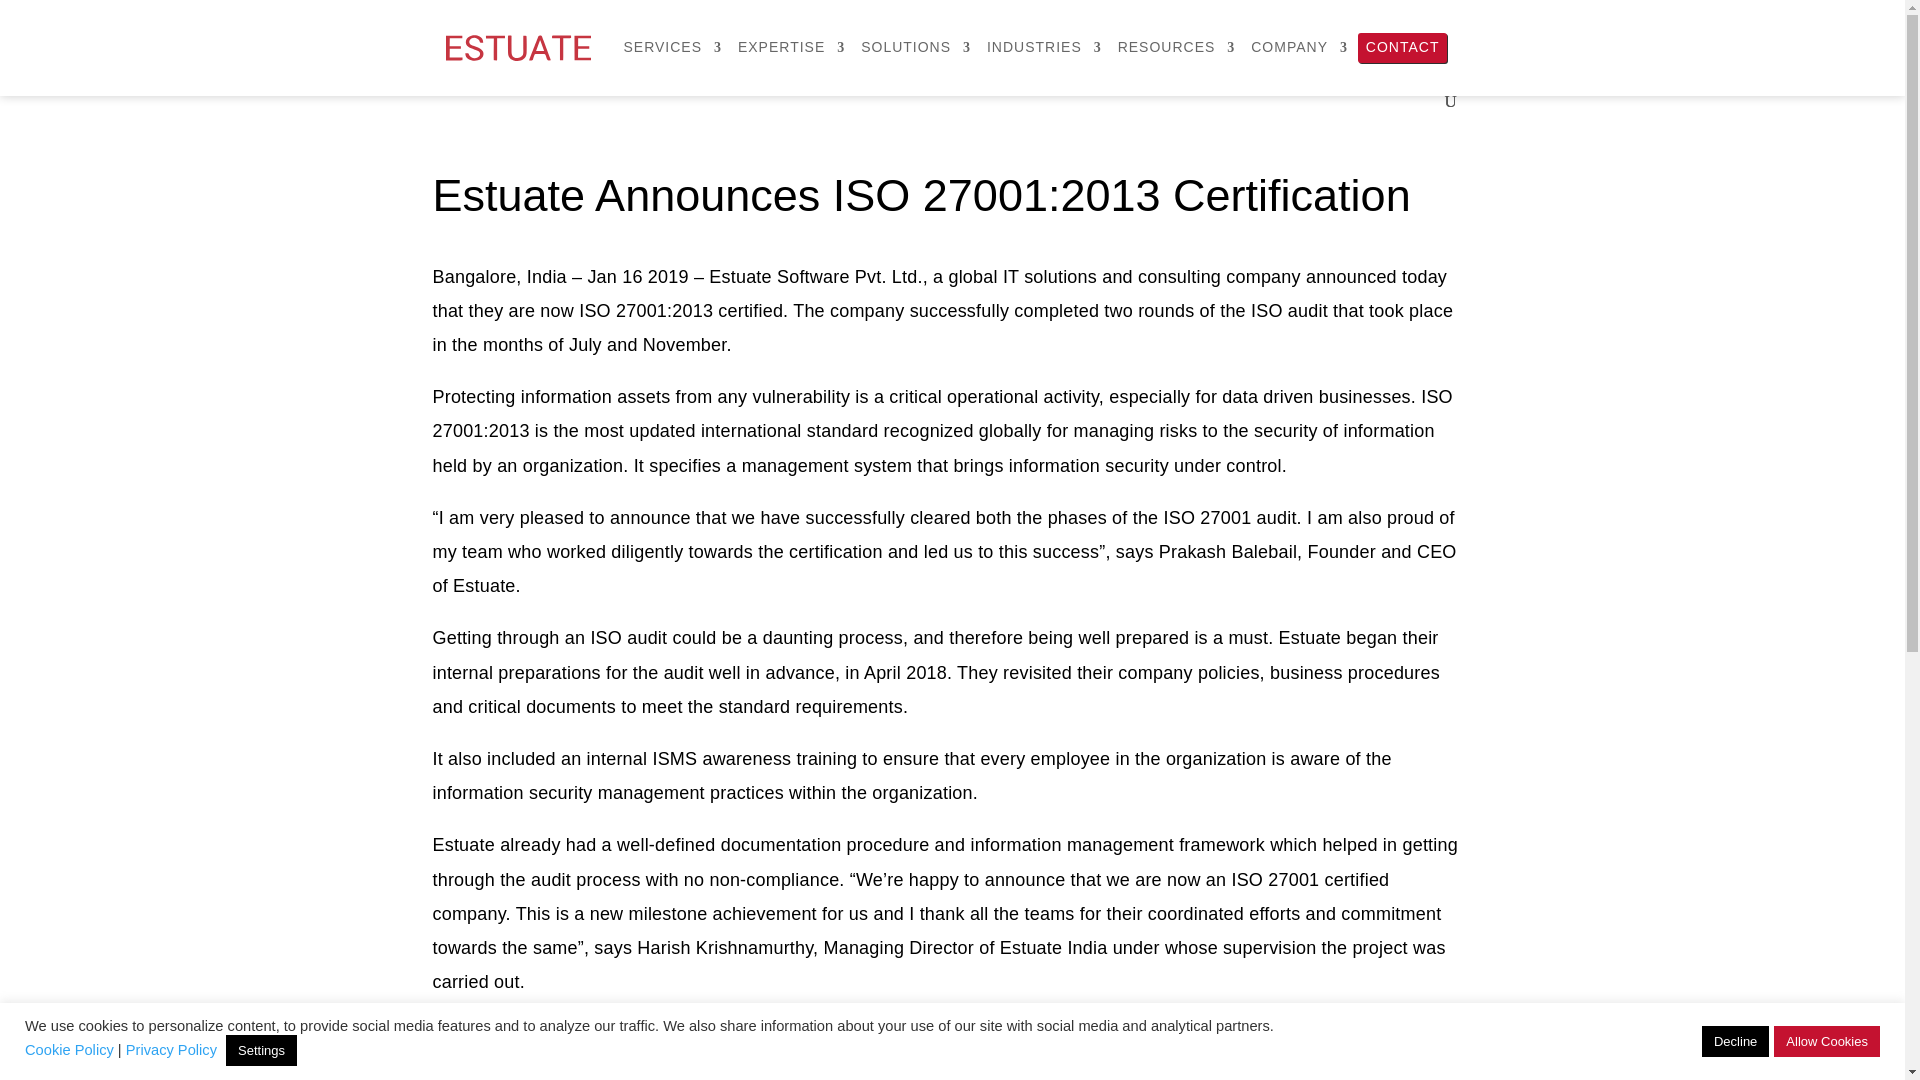  Describe the element at coordinates (674, 64) in the screenshot. I see `SERVICES` at that location.